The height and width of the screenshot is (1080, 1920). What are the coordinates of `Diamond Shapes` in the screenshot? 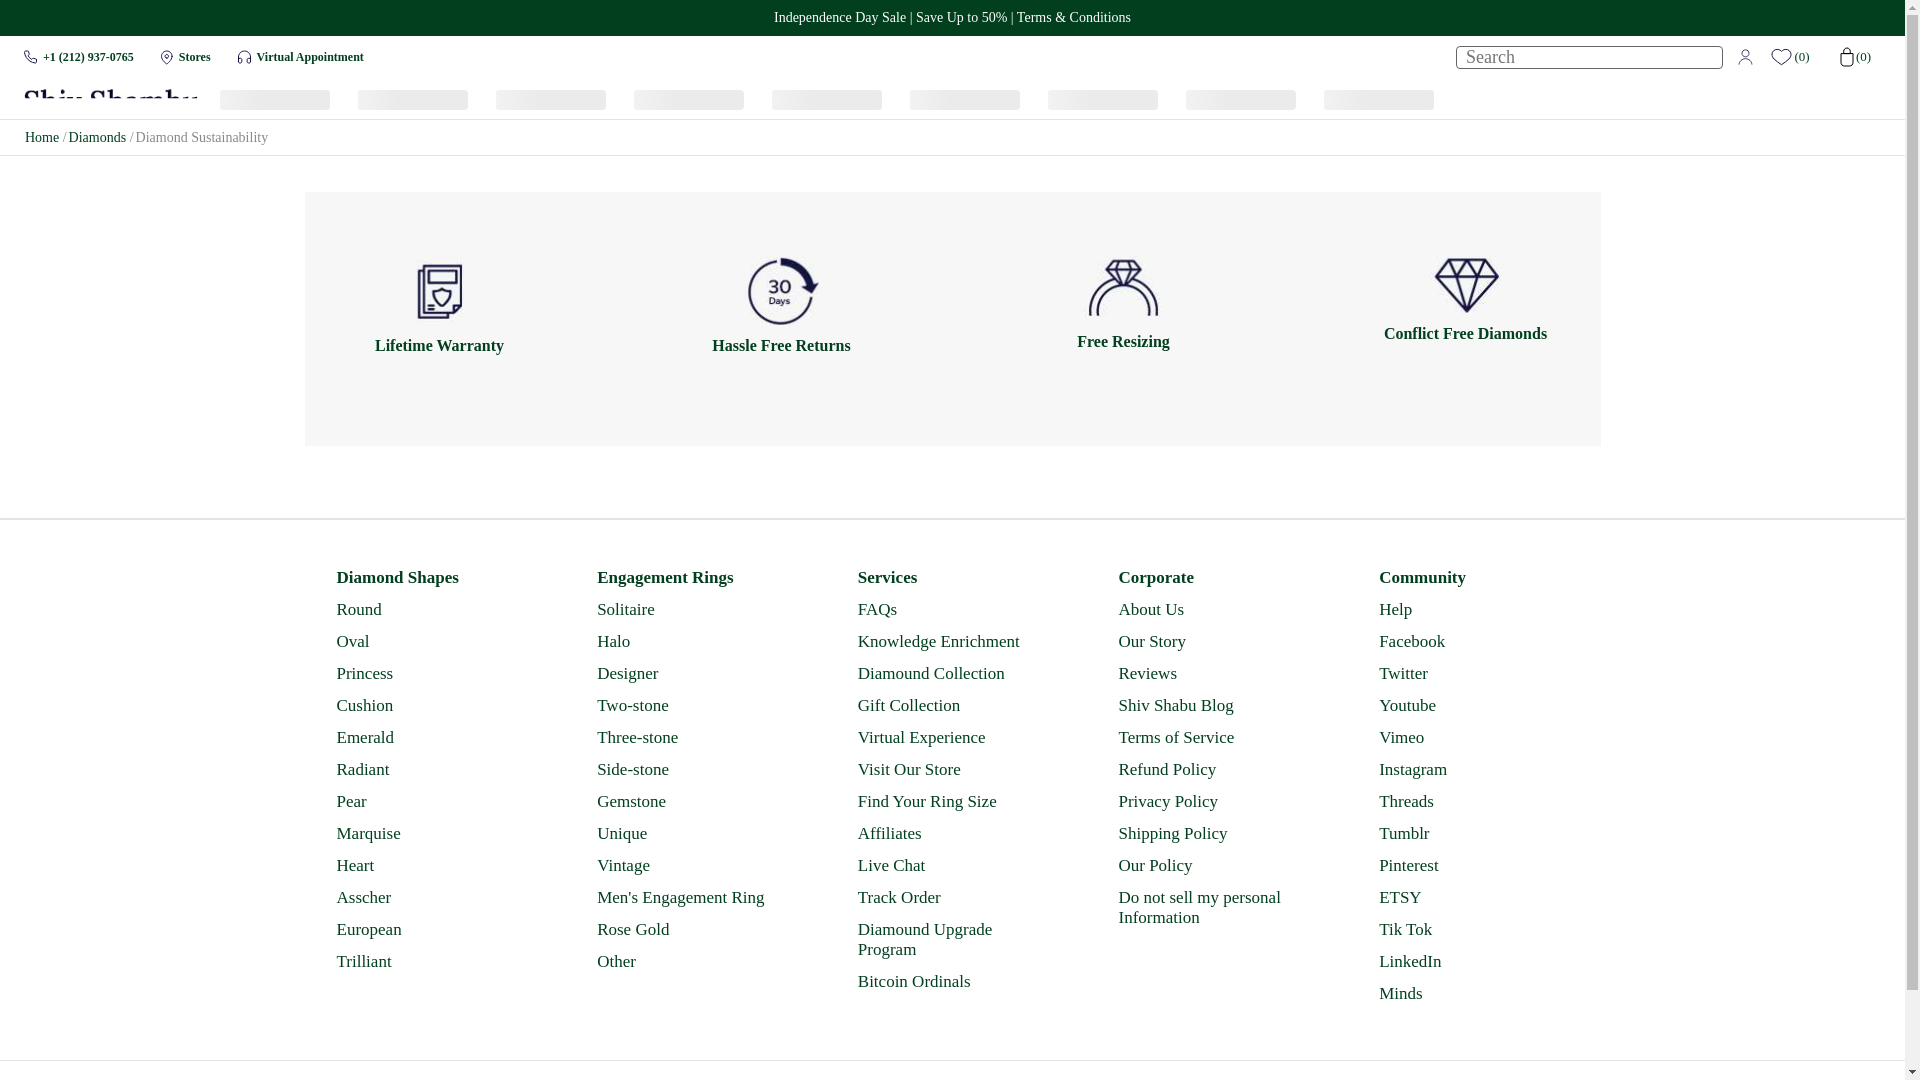 It's located at (429, 578).